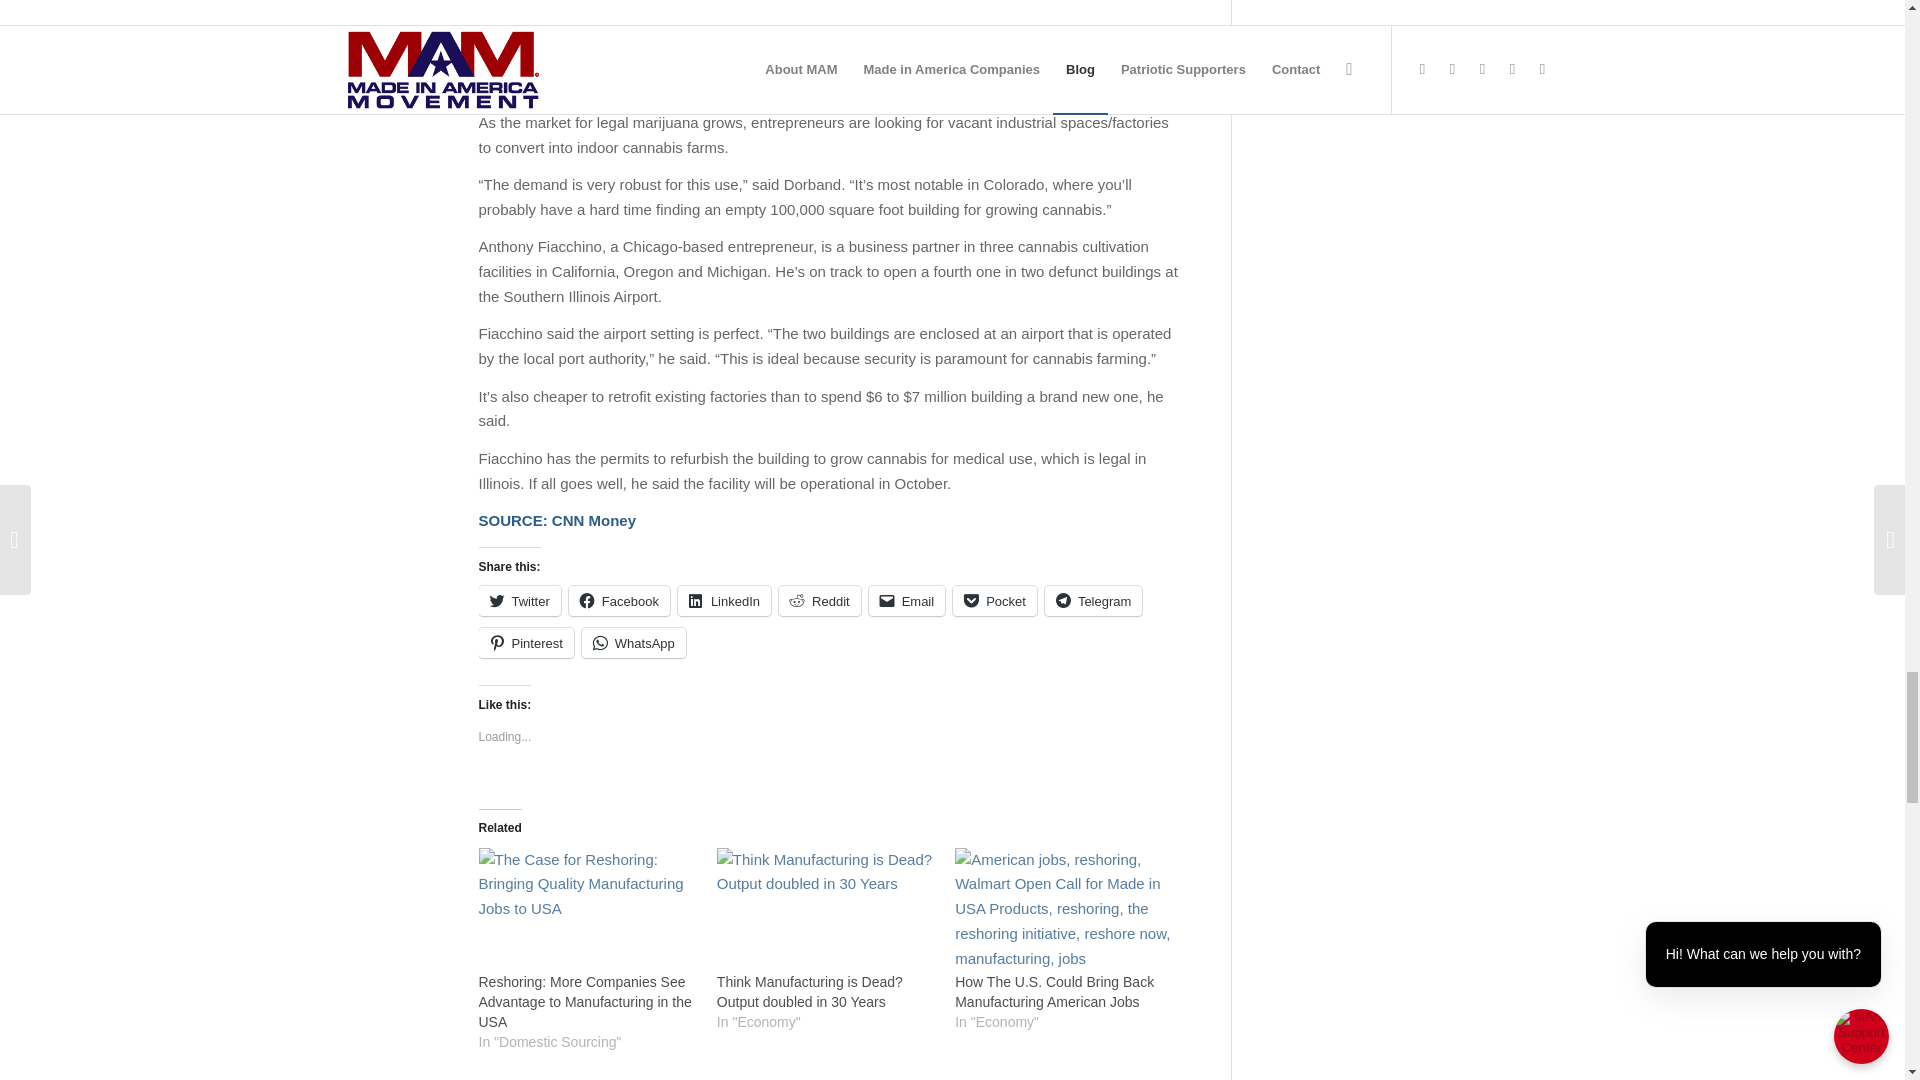 The width and height of the screenshot is (1920, 1080). What do you see at coordinates (519, 600) in the screenshot?
I see `Twitter` at bounding box center [519, 600].